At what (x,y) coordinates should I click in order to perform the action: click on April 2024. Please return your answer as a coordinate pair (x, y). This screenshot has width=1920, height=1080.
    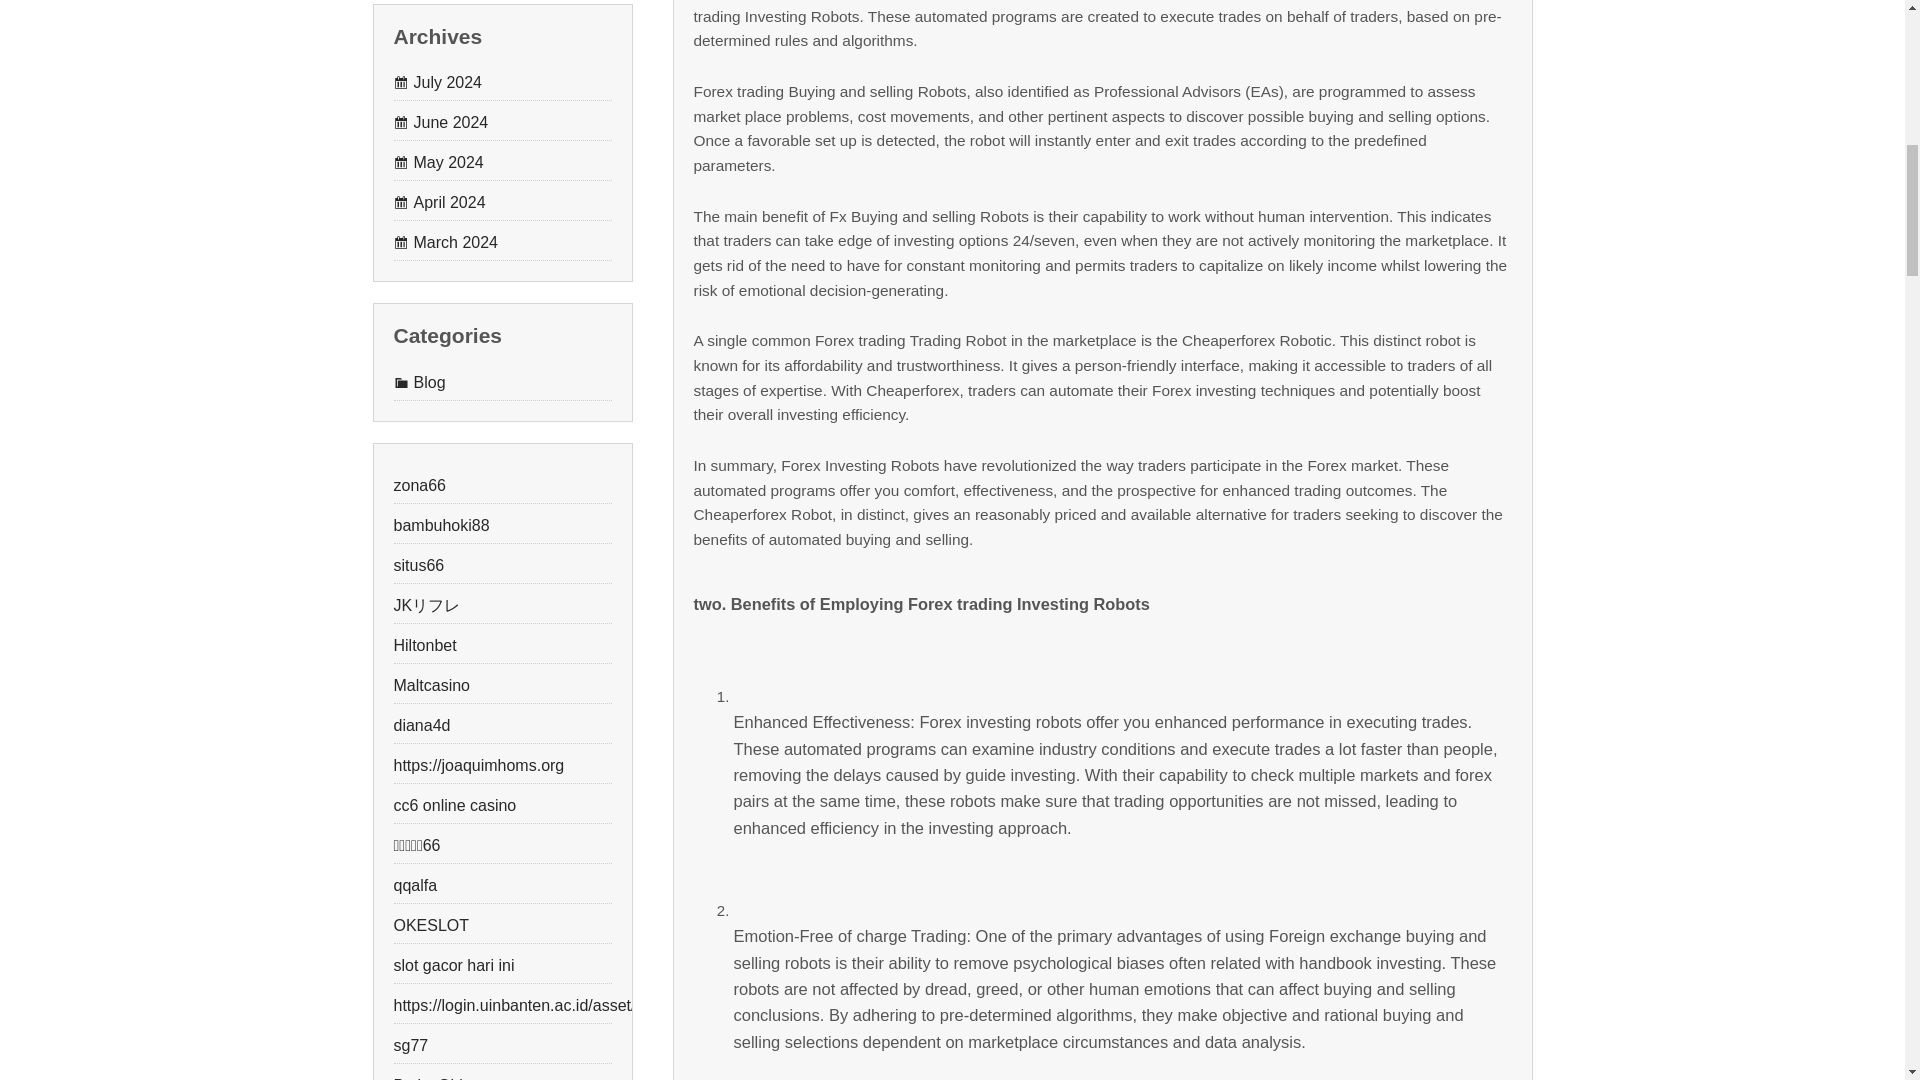
    Looking at the image, I should click on (439, 202).